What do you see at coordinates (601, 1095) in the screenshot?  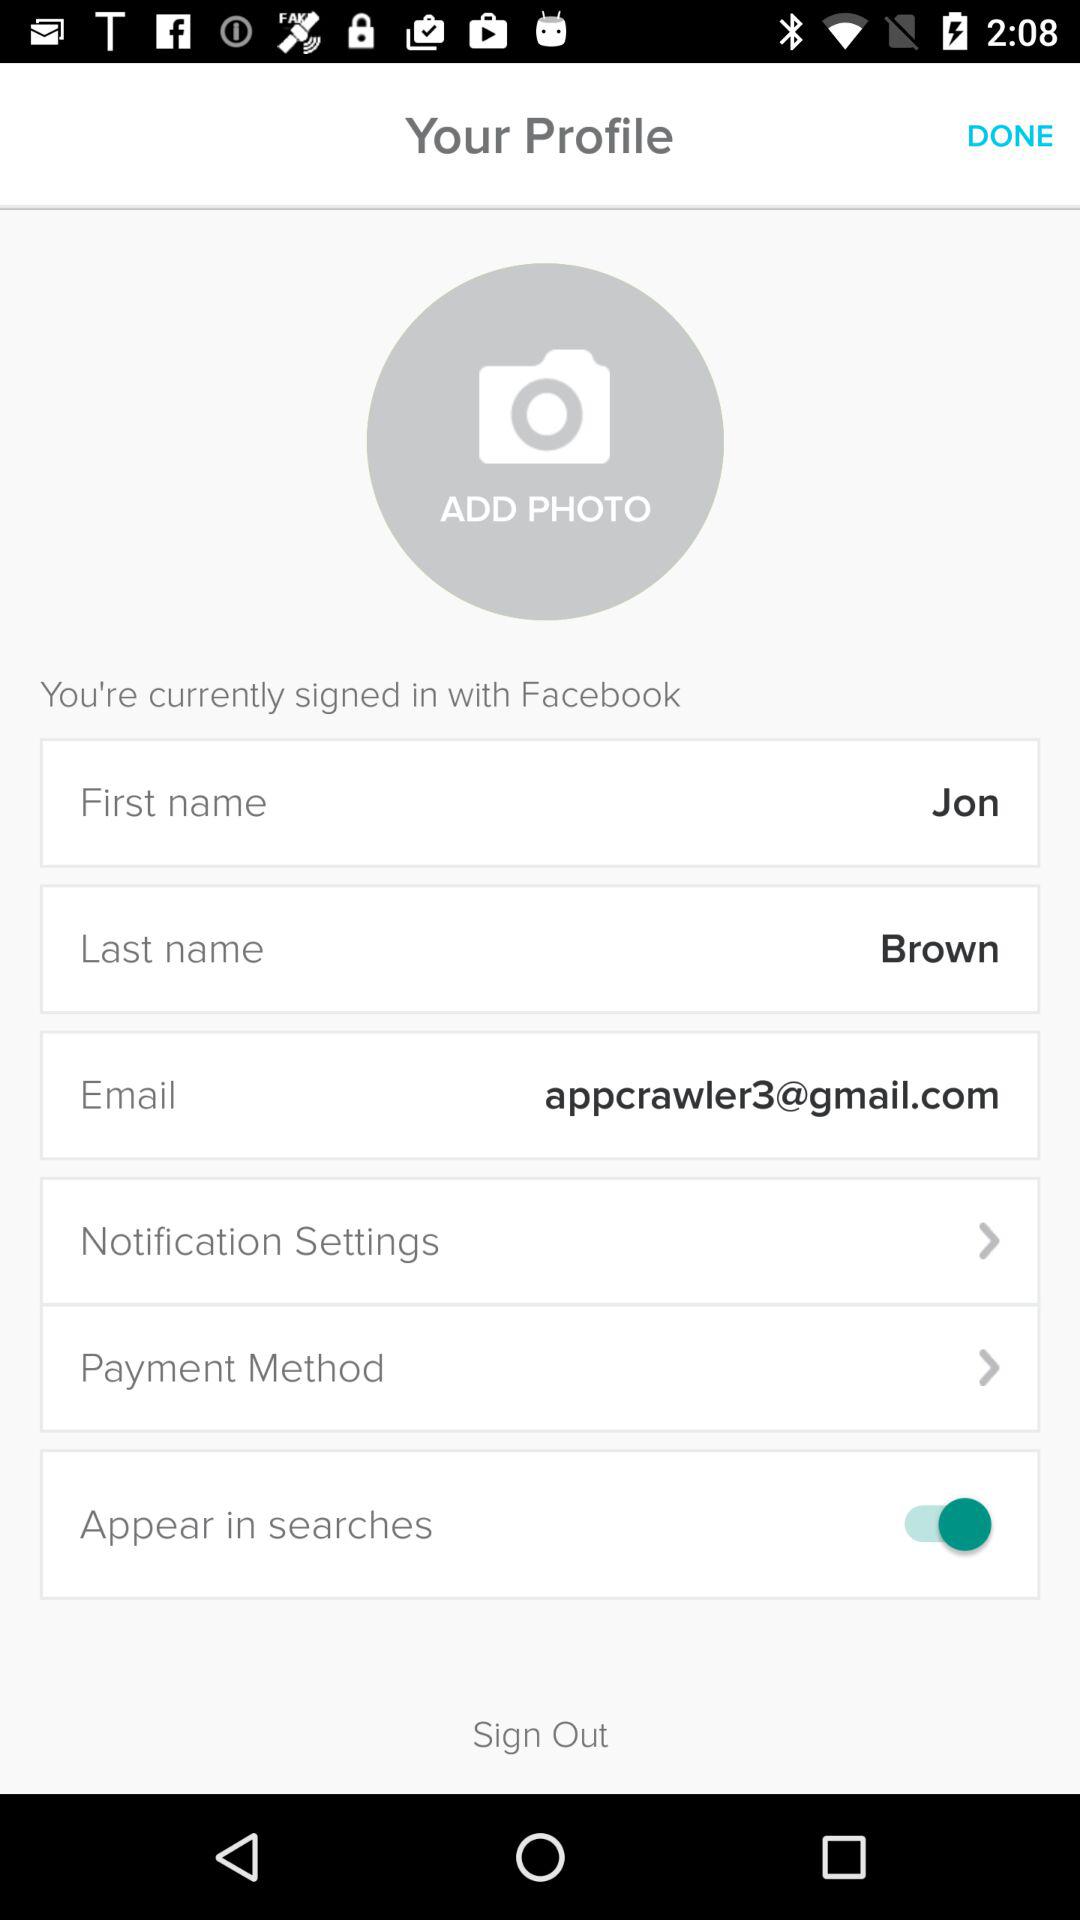 I see `select icon to the right of the email` at bounding box center [601, 1095].